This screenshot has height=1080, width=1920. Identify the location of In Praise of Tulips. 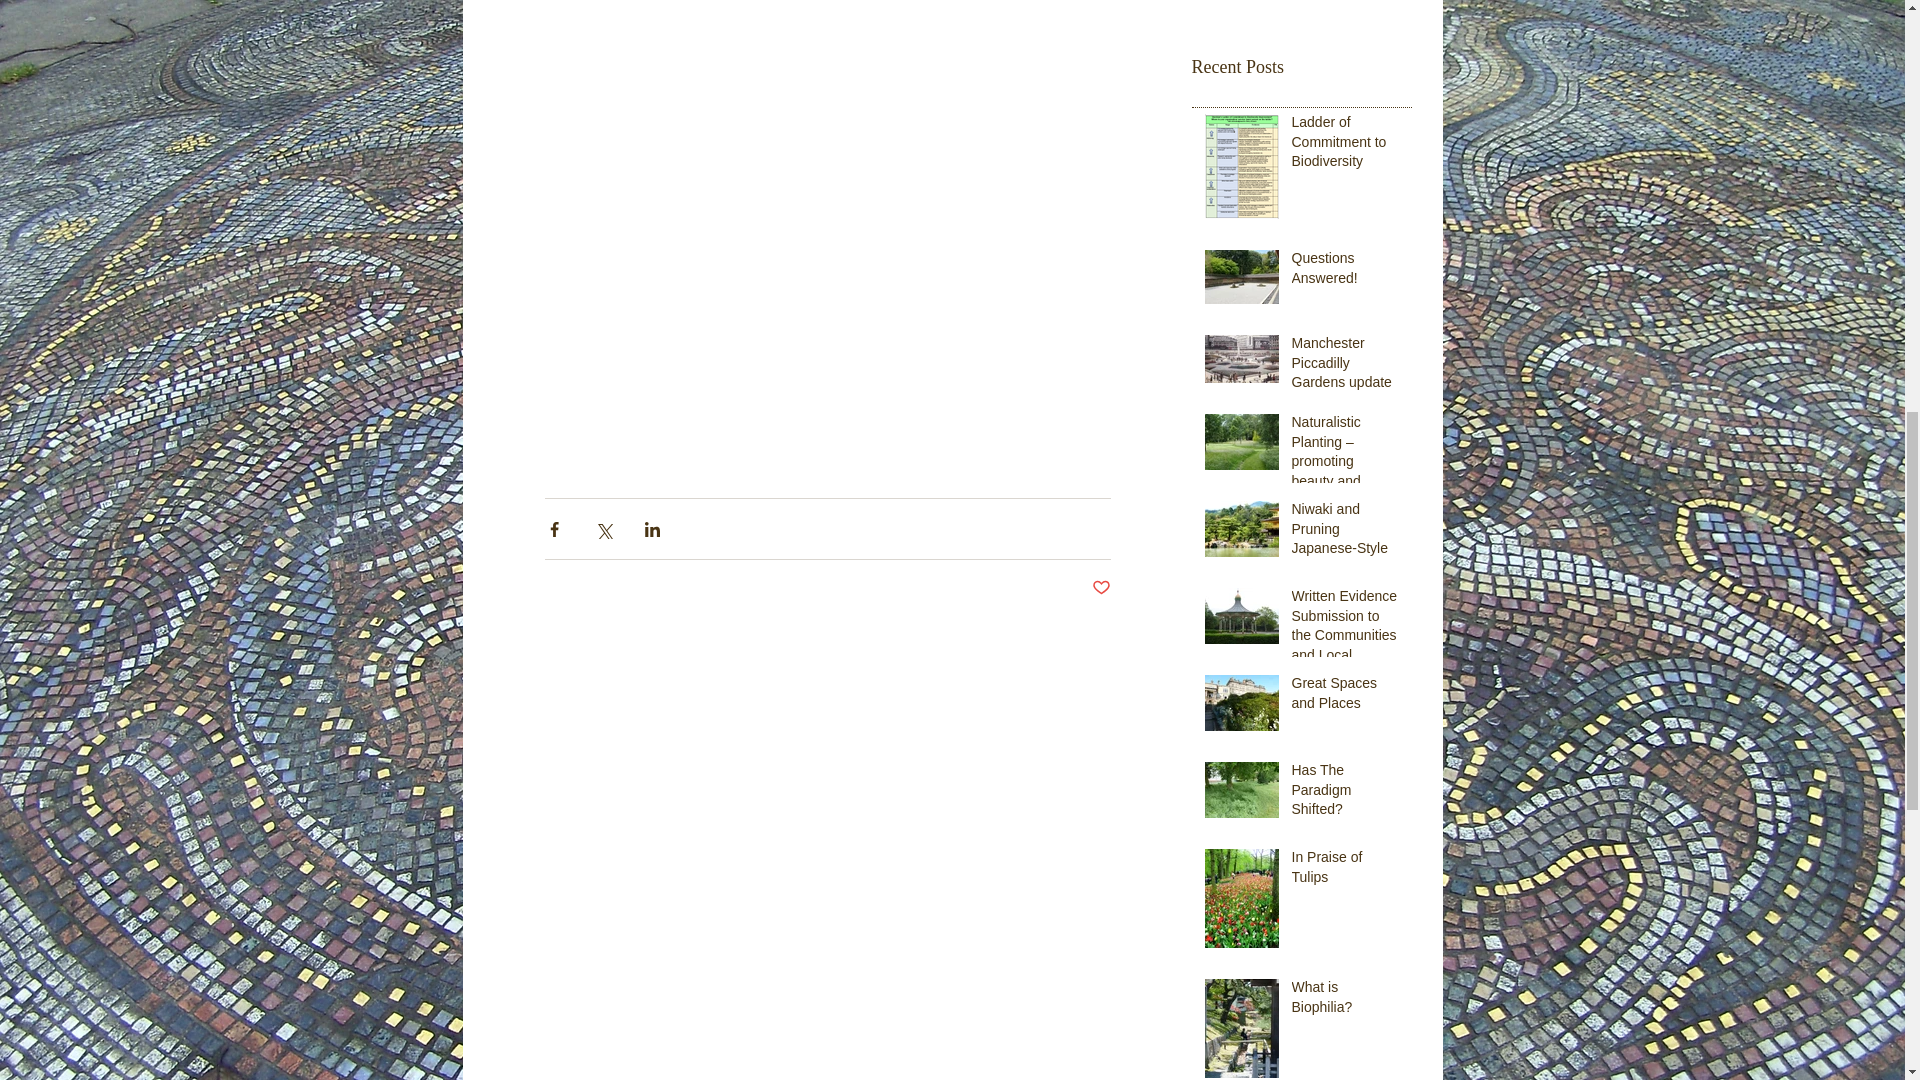
(1346, 871).